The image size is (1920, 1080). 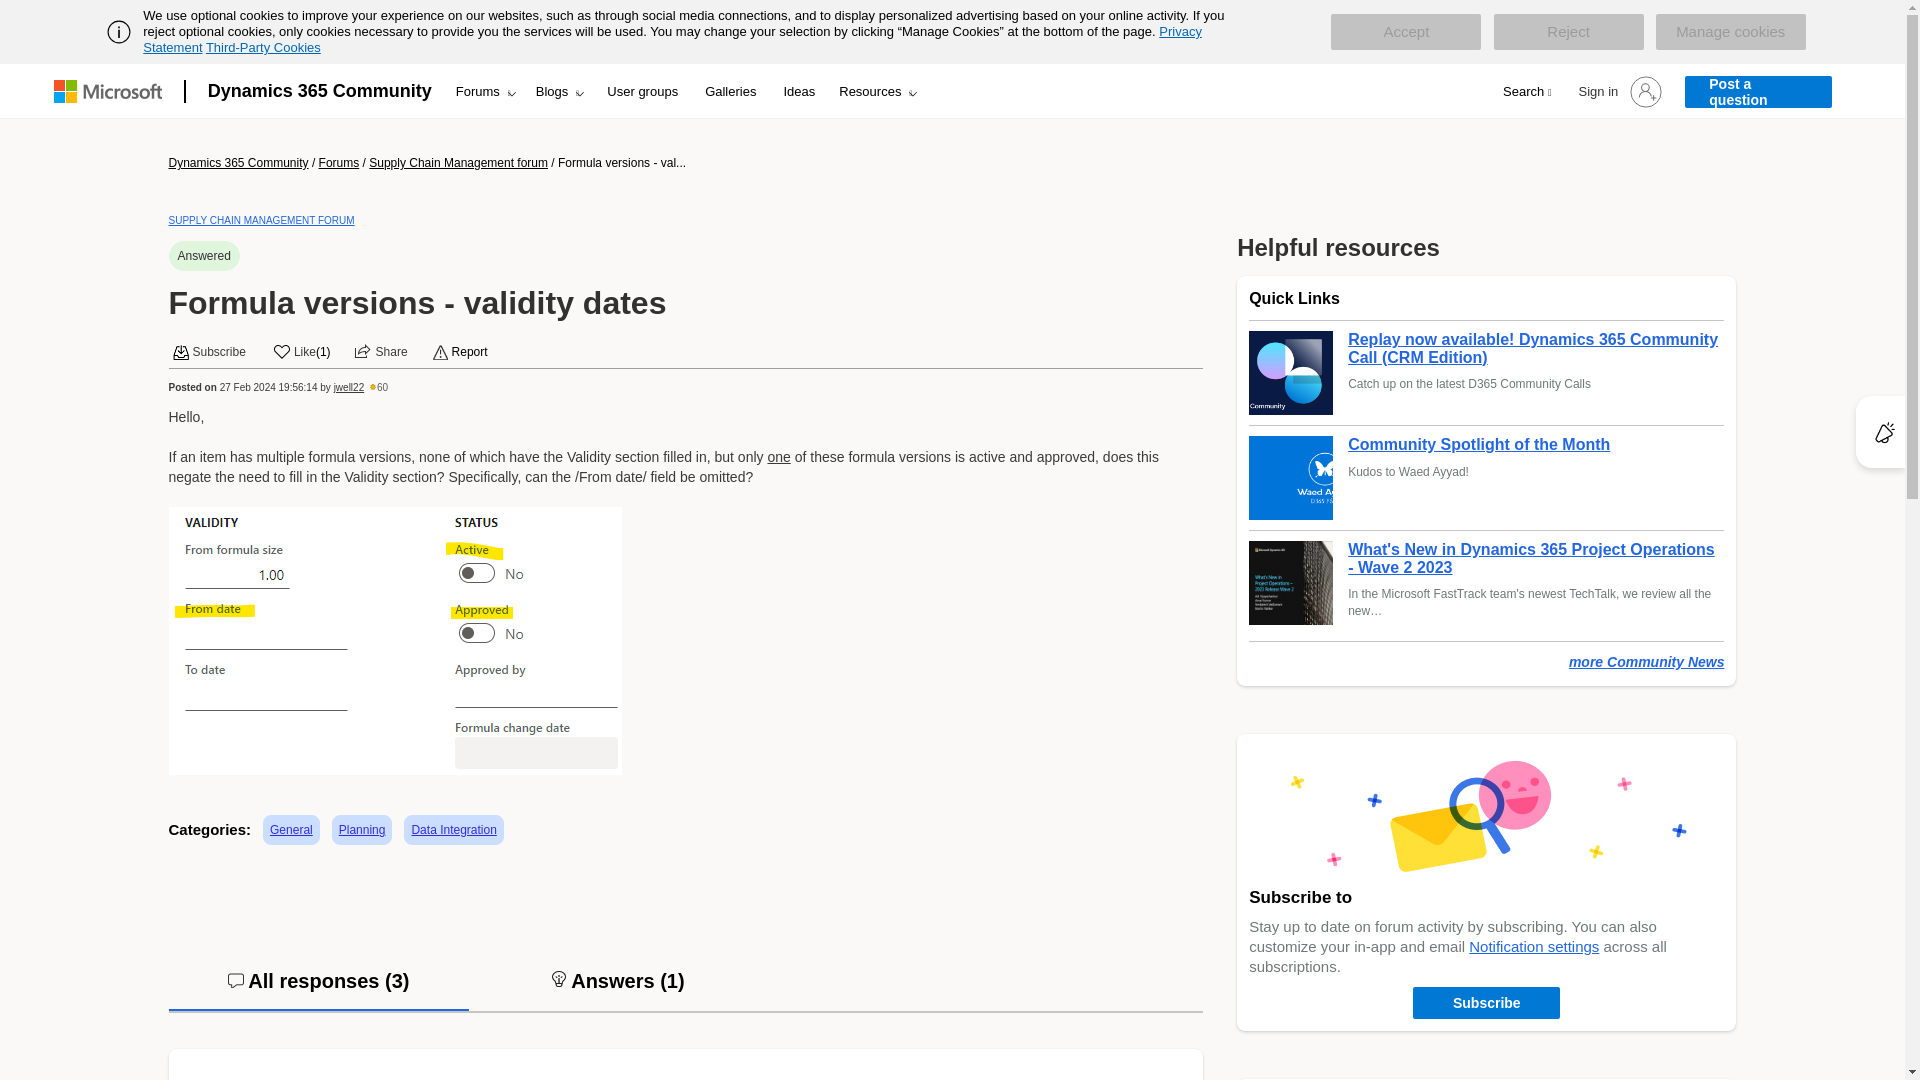 What do you see at coordinates (1730, 32) in the screenshot?
I see `Manage cookies` at bounding box center [1730, 32].